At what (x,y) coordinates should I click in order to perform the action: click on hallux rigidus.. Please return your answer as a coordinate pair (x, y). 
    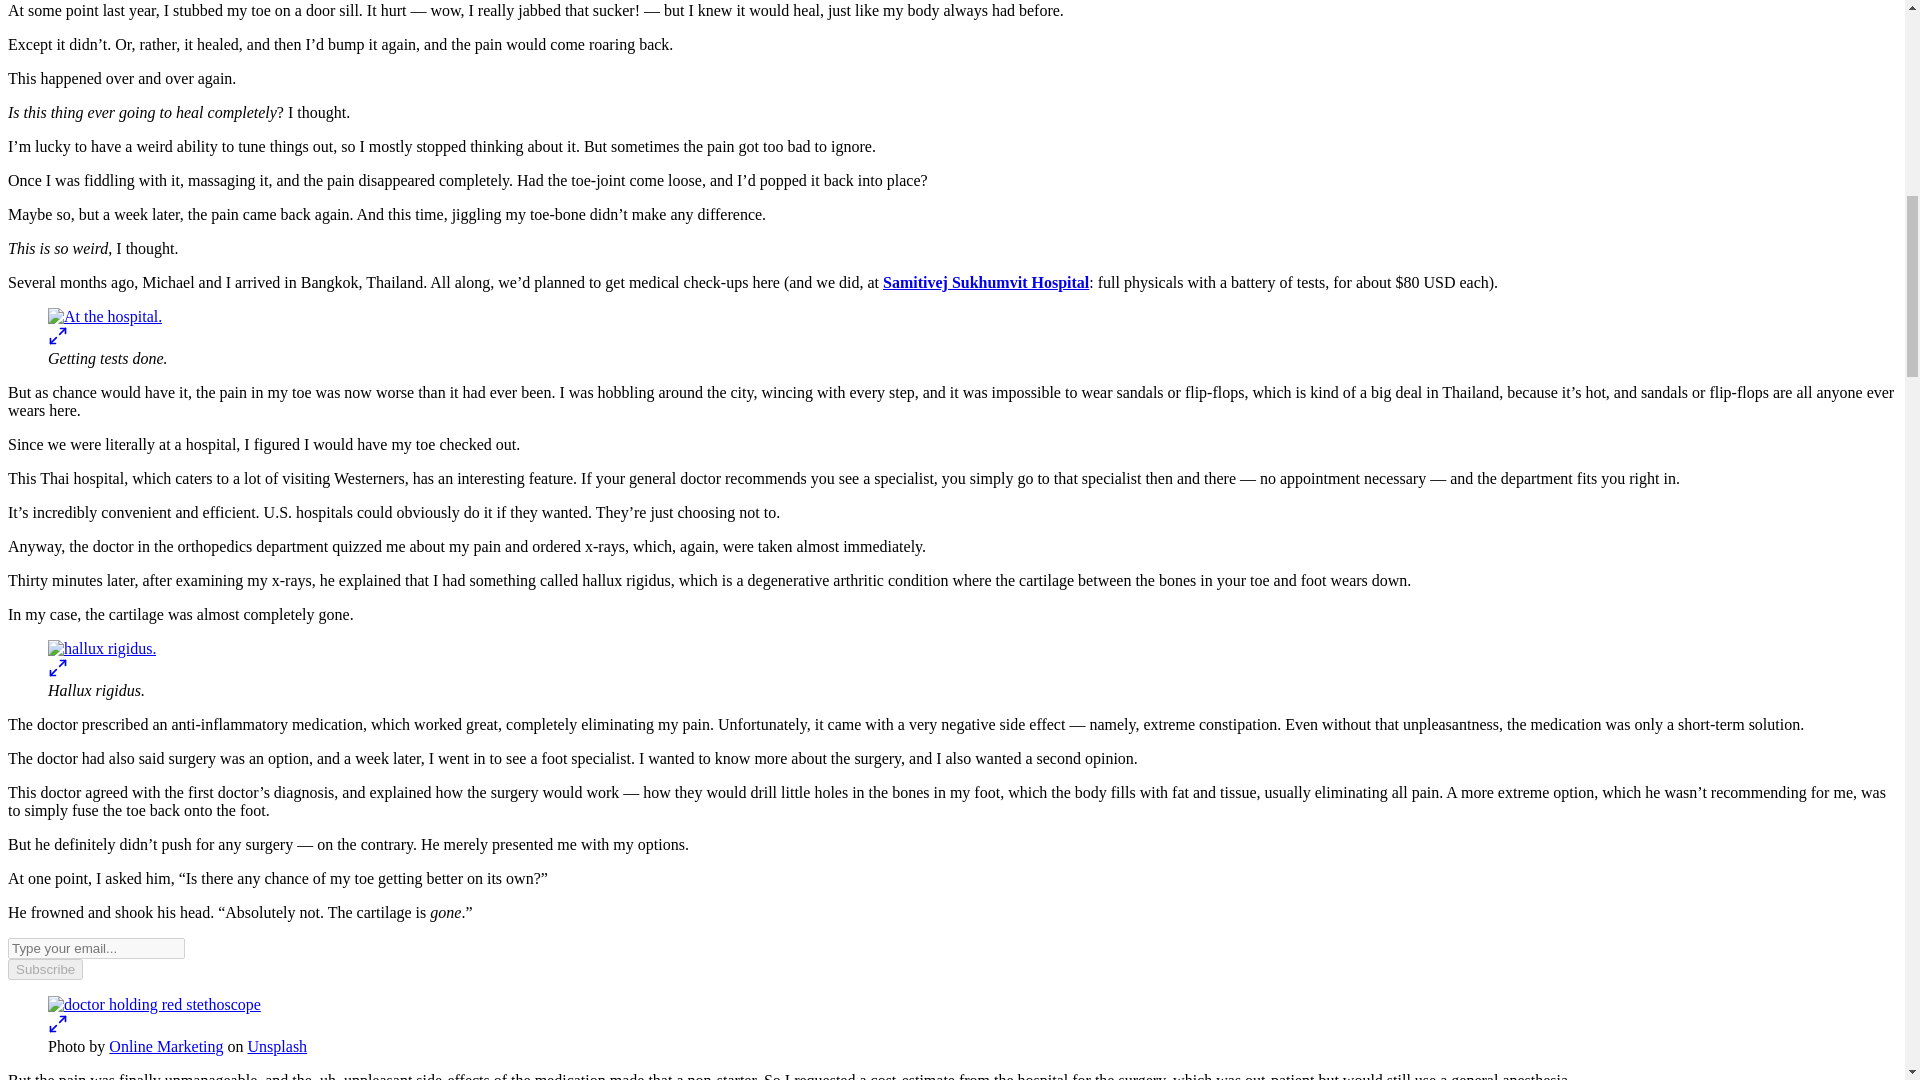
    Looking at the image, I should click on (102, 648).